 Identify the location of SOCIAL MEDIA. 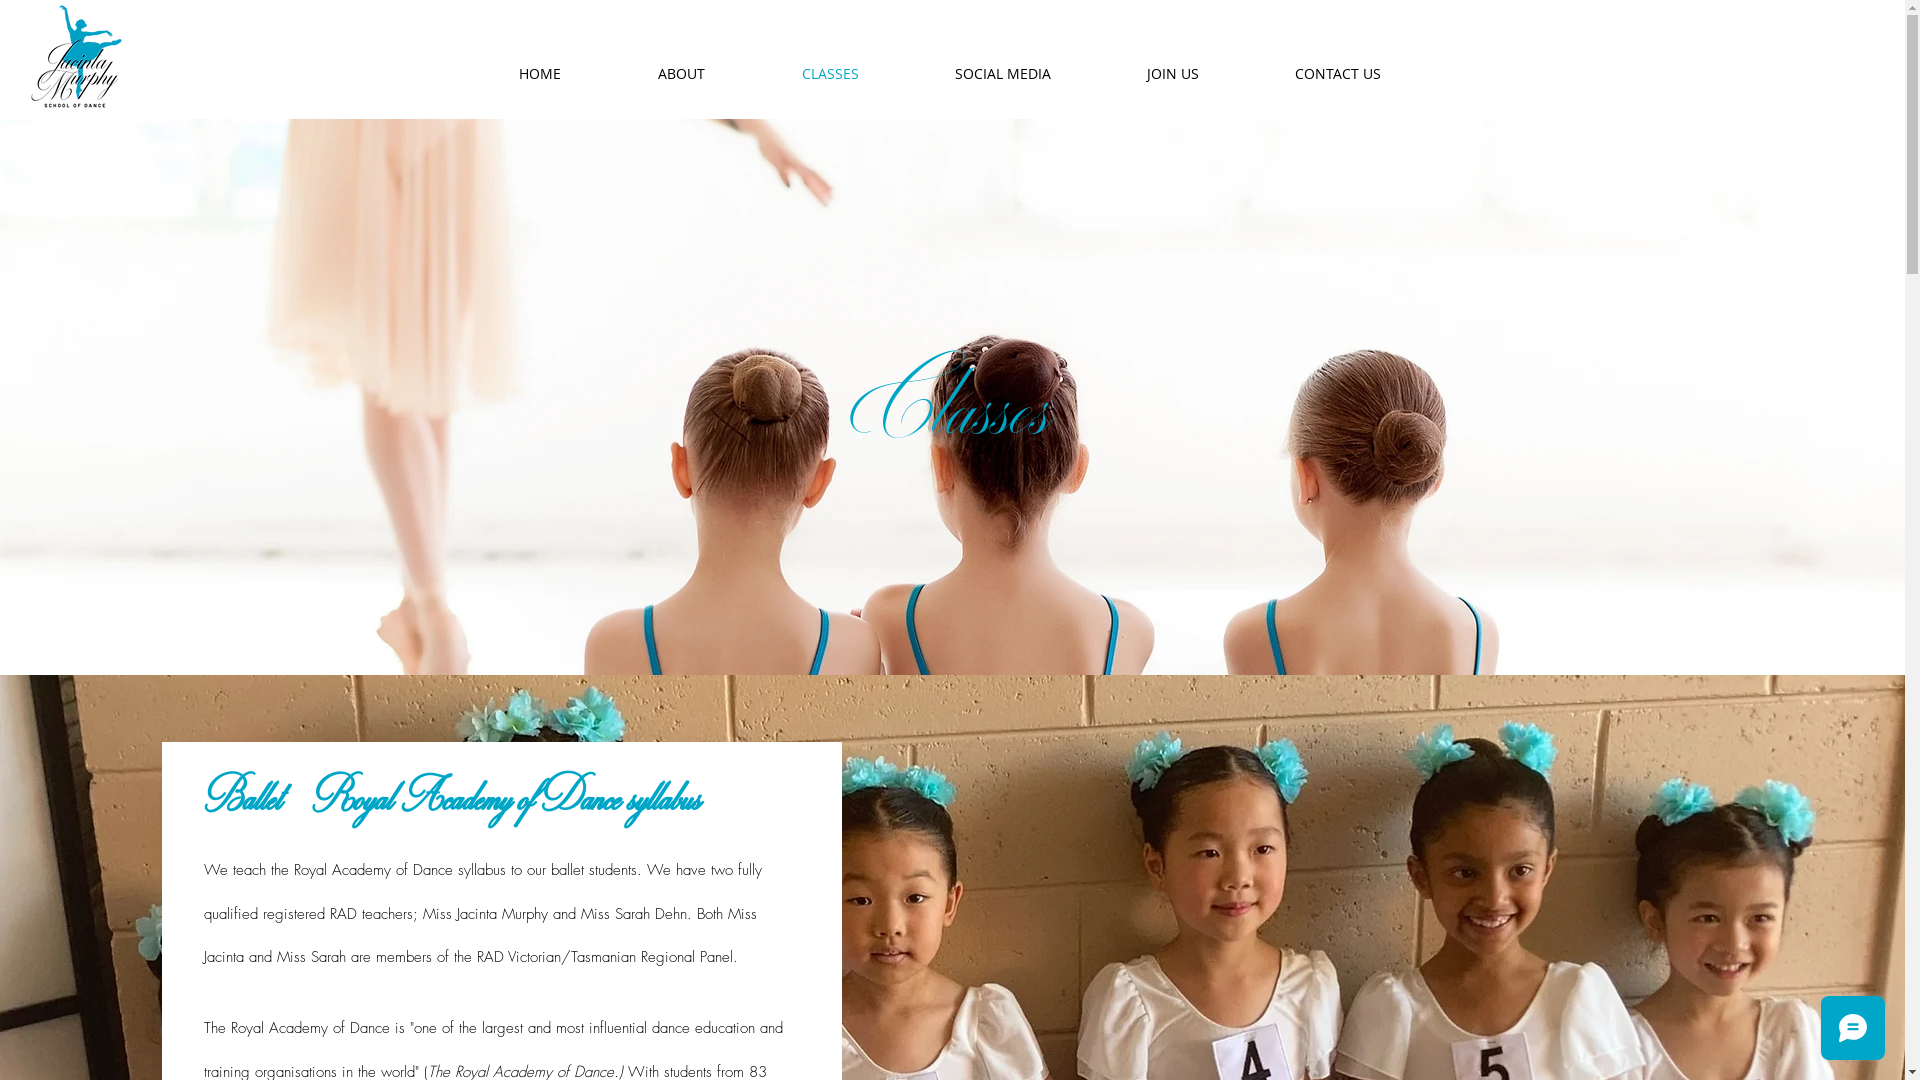
(1002, 74).